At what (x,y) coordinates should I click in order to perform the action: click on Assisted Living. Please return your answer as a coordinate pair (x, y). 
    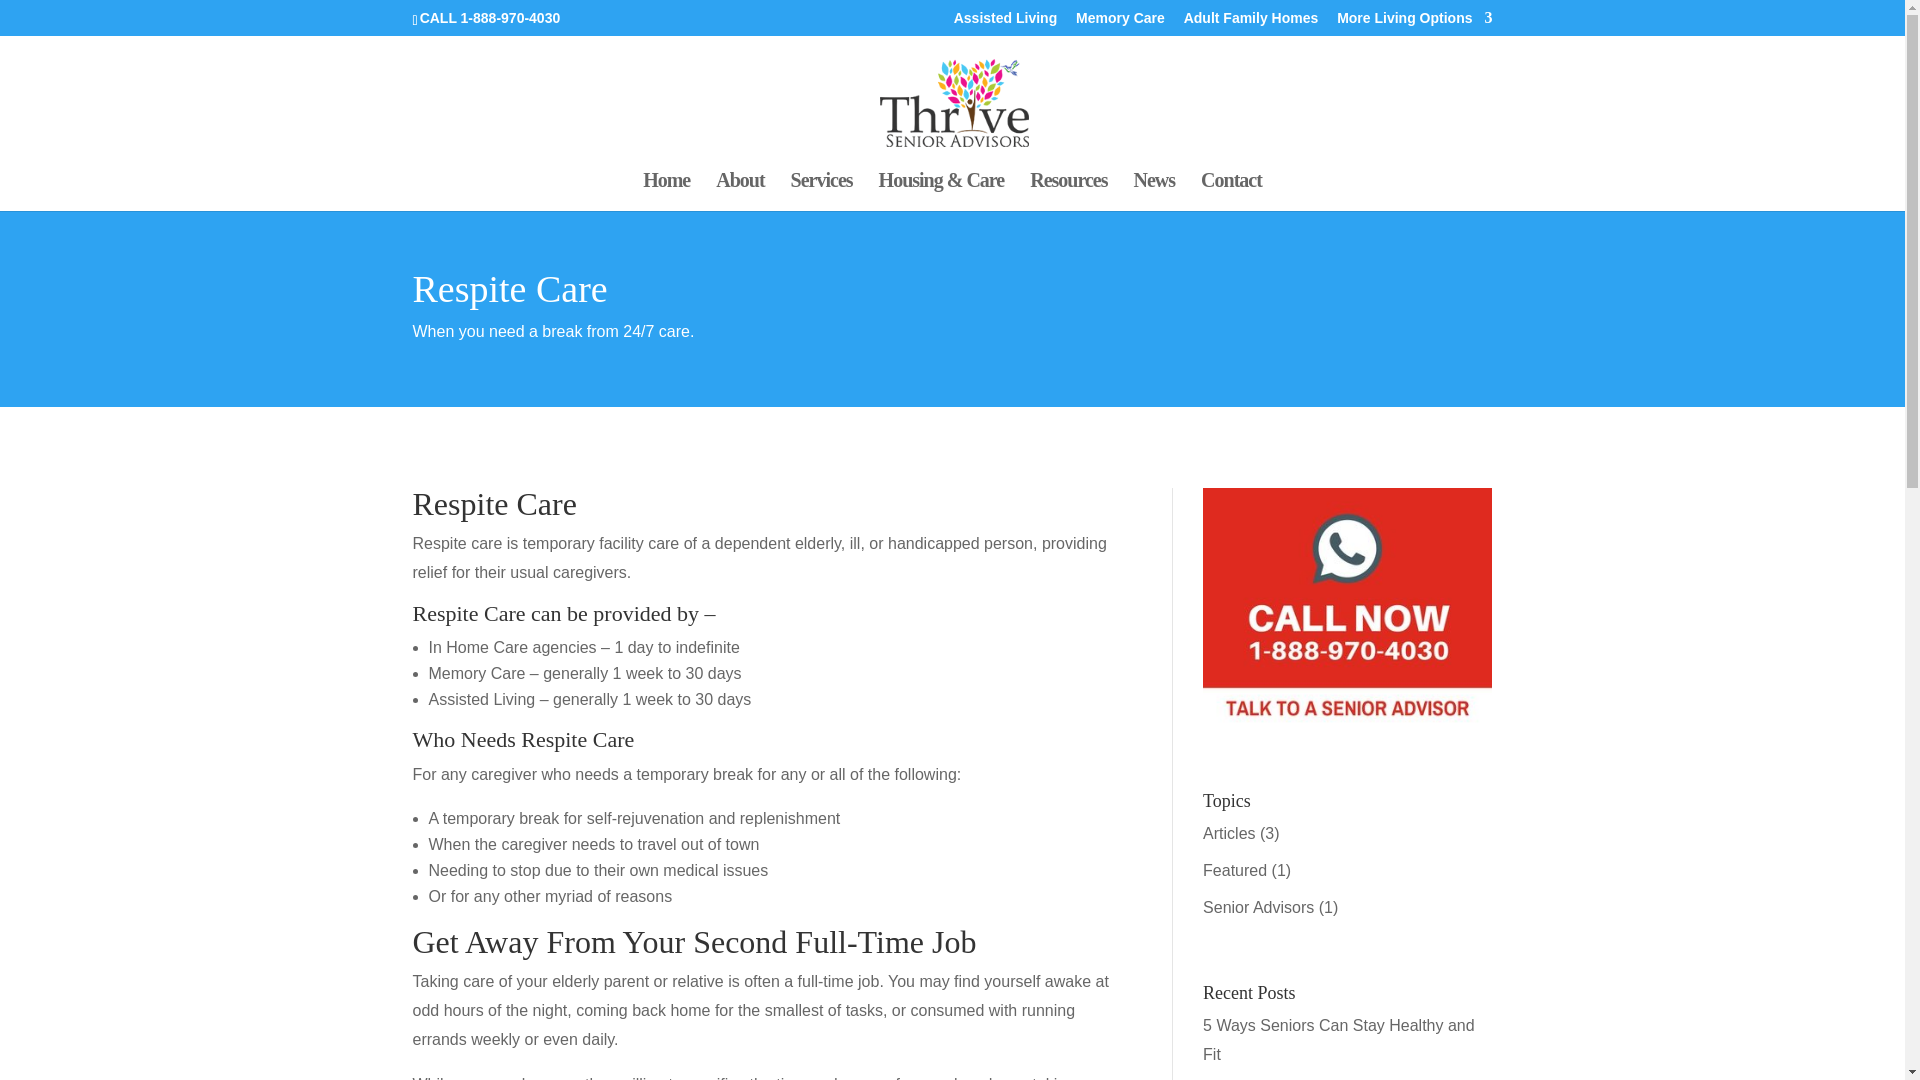
    Looking at the image, I should click on (1006, 22).